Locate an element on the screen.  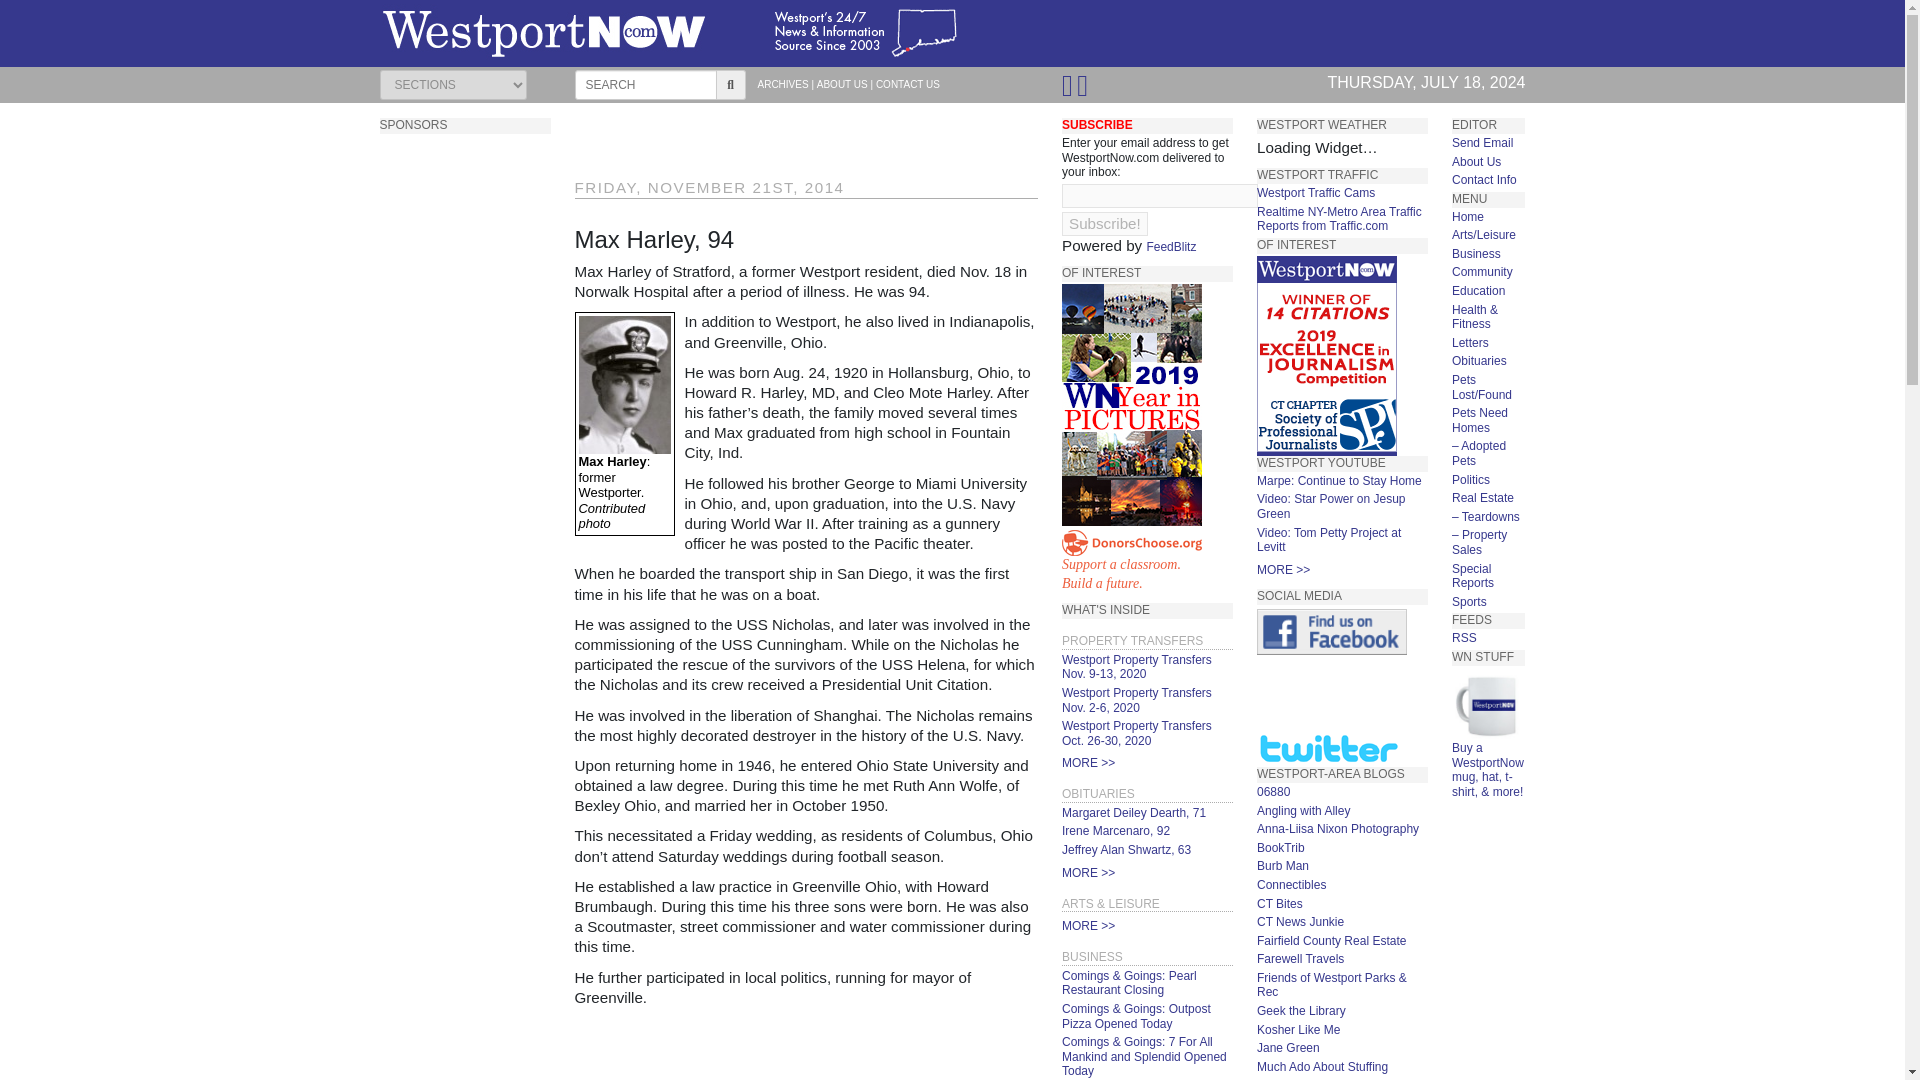
FeedBlitz is located at coordinates (1126, 850).